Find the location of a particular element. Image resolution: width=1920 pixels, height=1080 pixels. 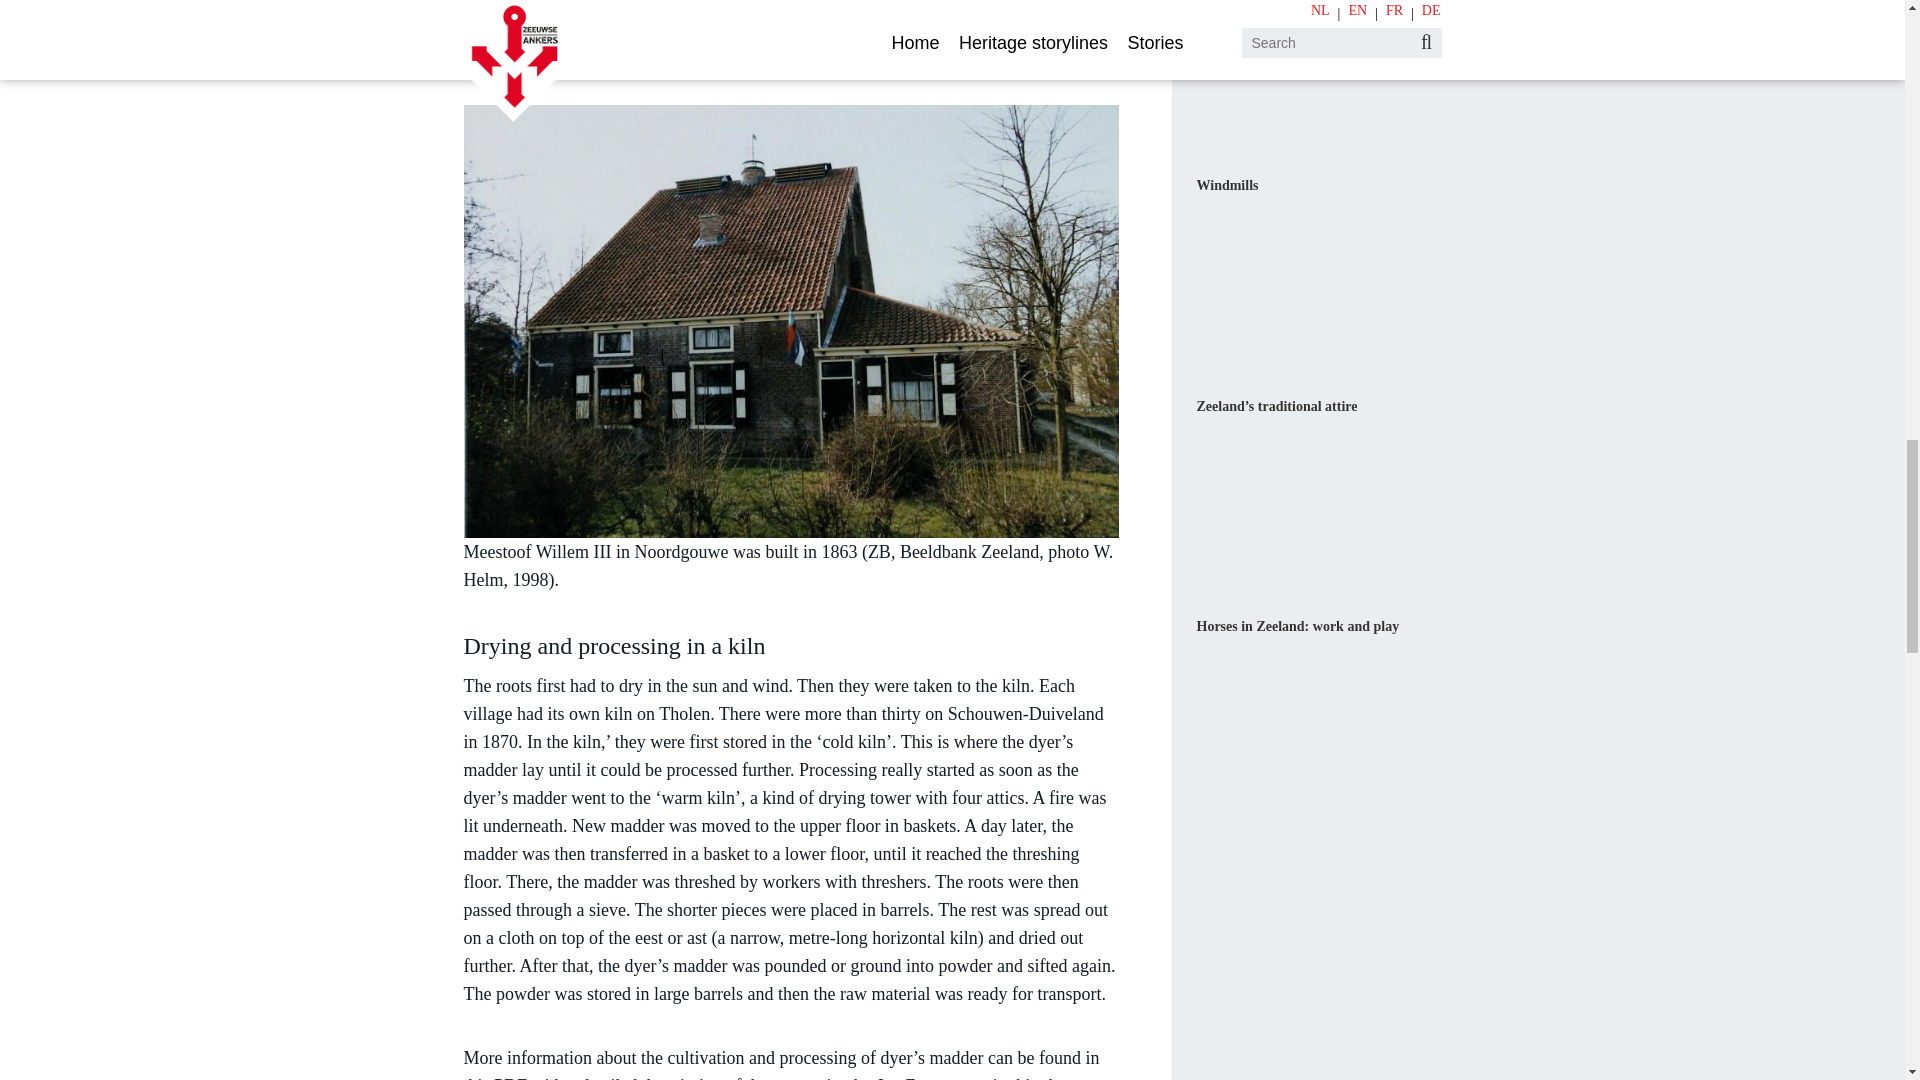

Horses in Zeeland: work and play is located at coordinates (1298, 626).